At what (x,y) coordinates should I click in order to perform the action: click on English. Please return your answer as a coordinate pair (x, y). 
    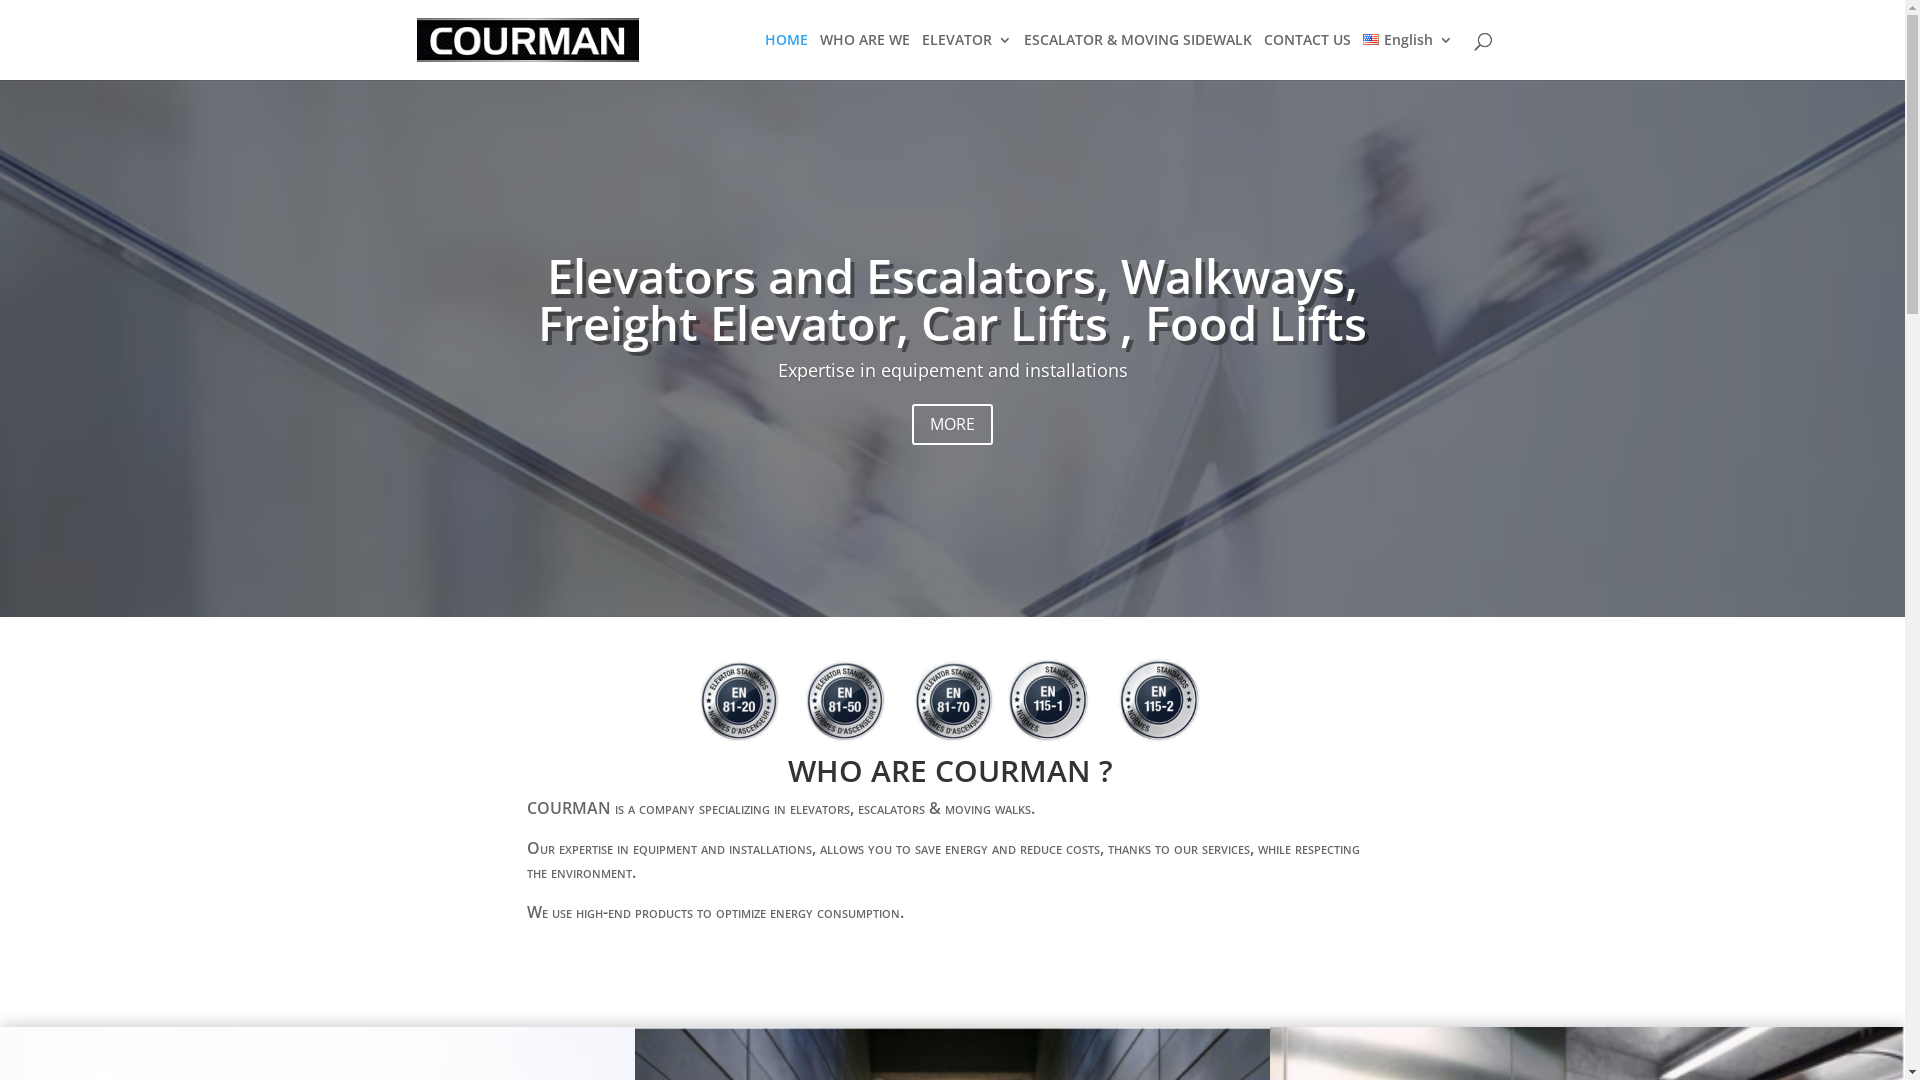
    Looking at the image, I should click on (1408, 56).